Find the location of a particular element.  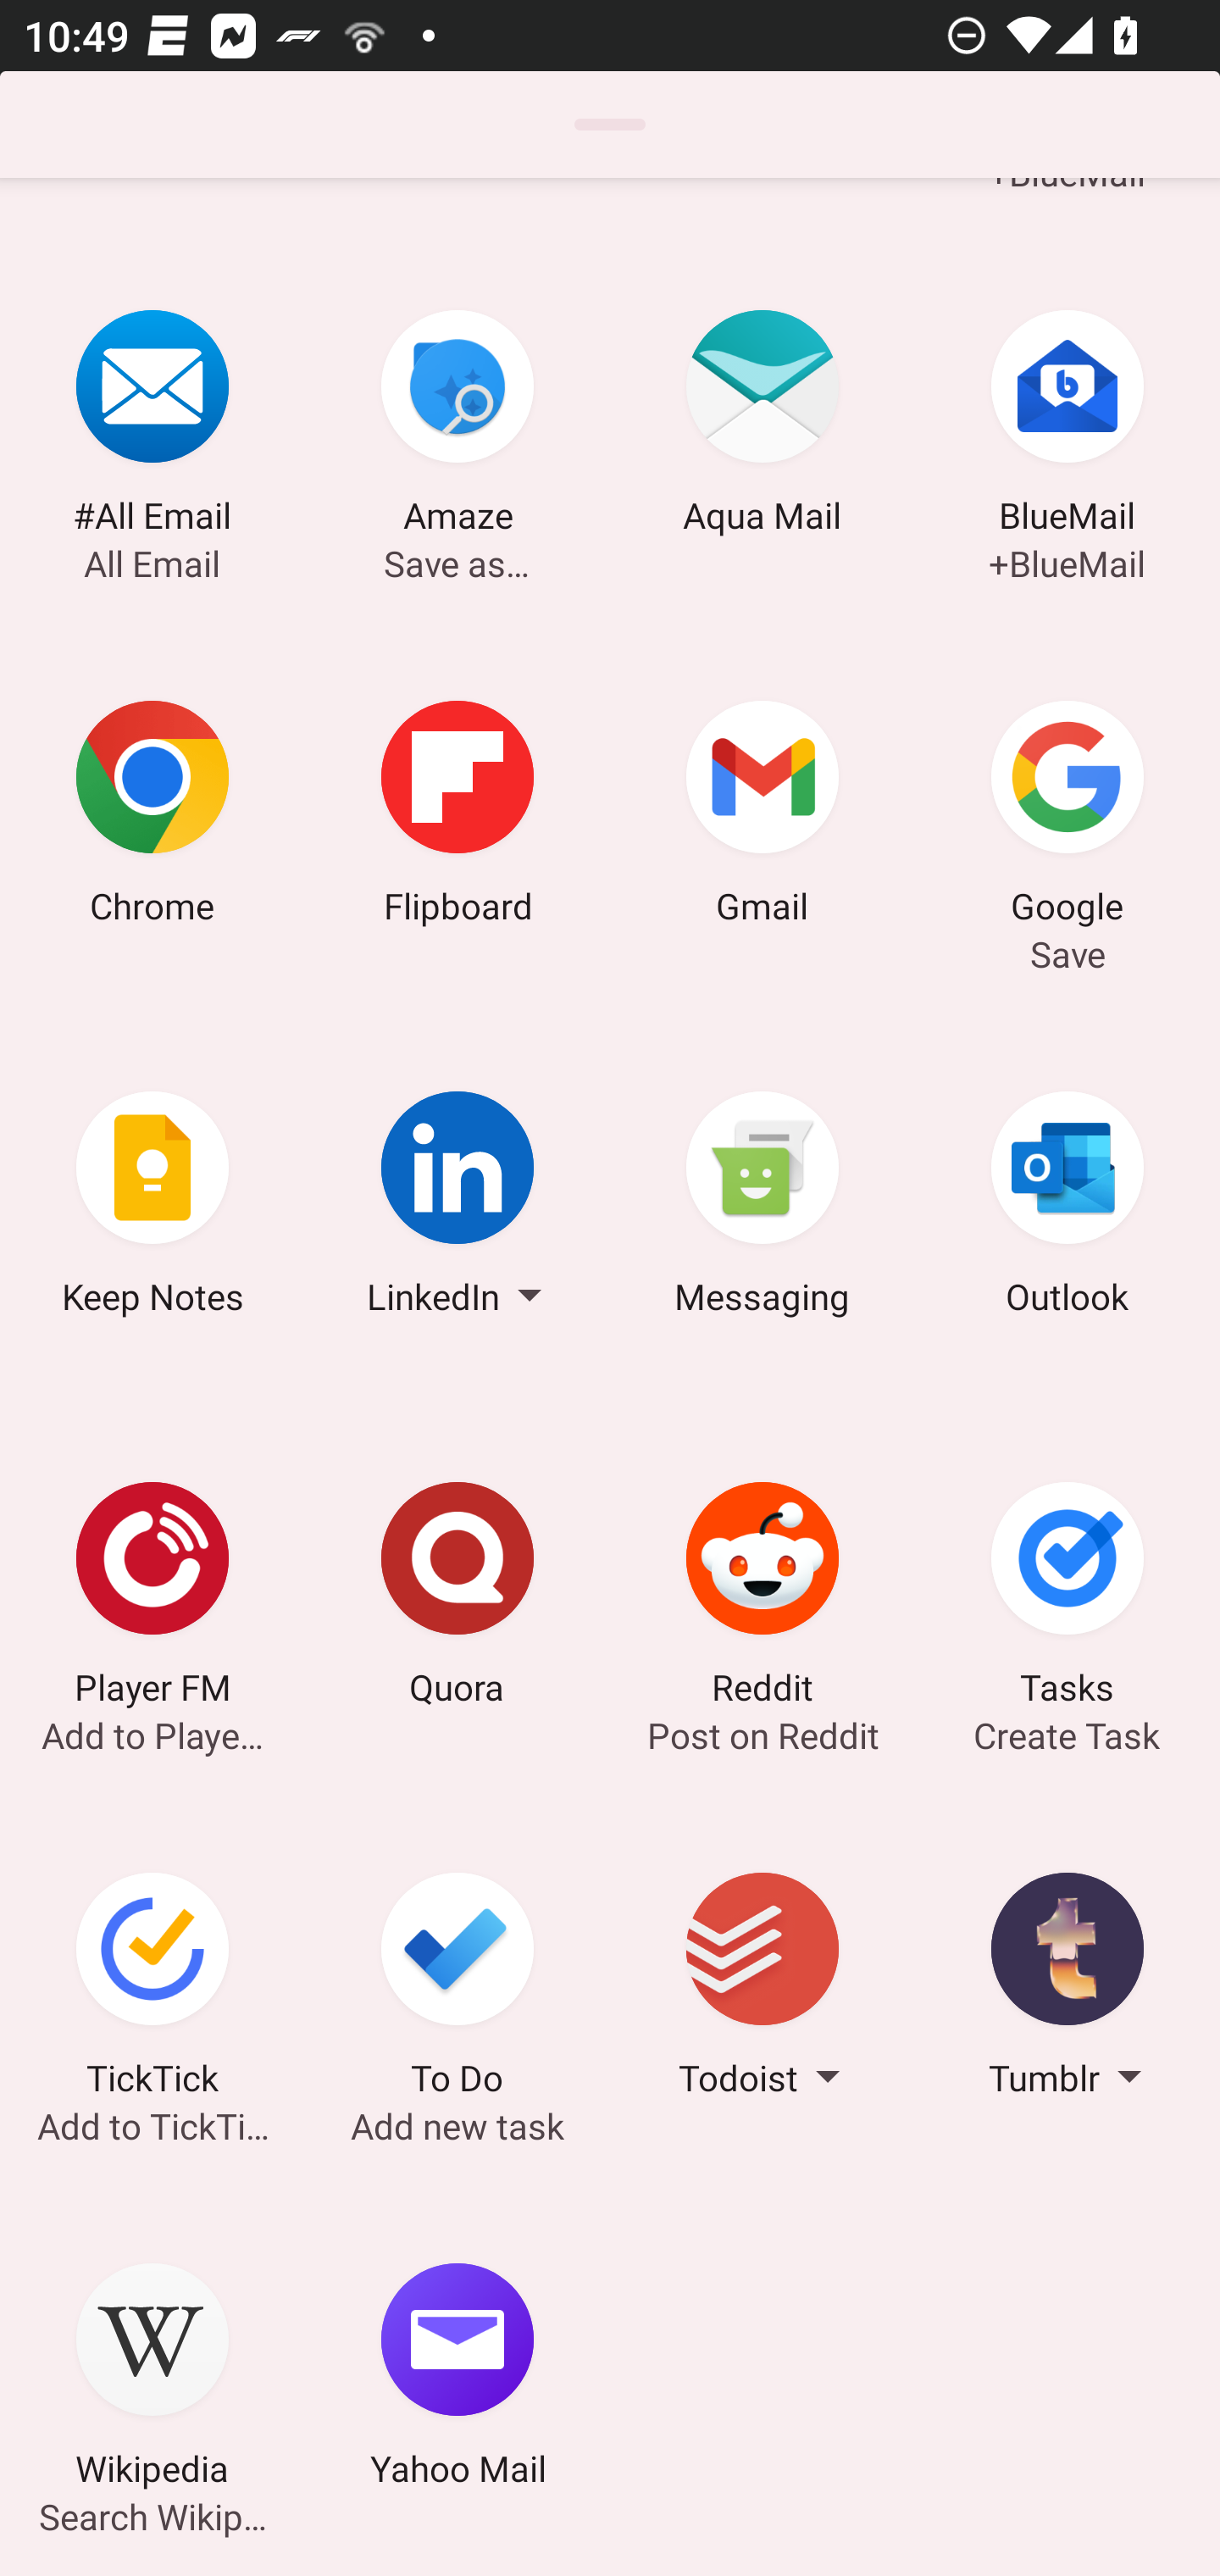

Yahoo Mail is located at coordinates (457, 2379).